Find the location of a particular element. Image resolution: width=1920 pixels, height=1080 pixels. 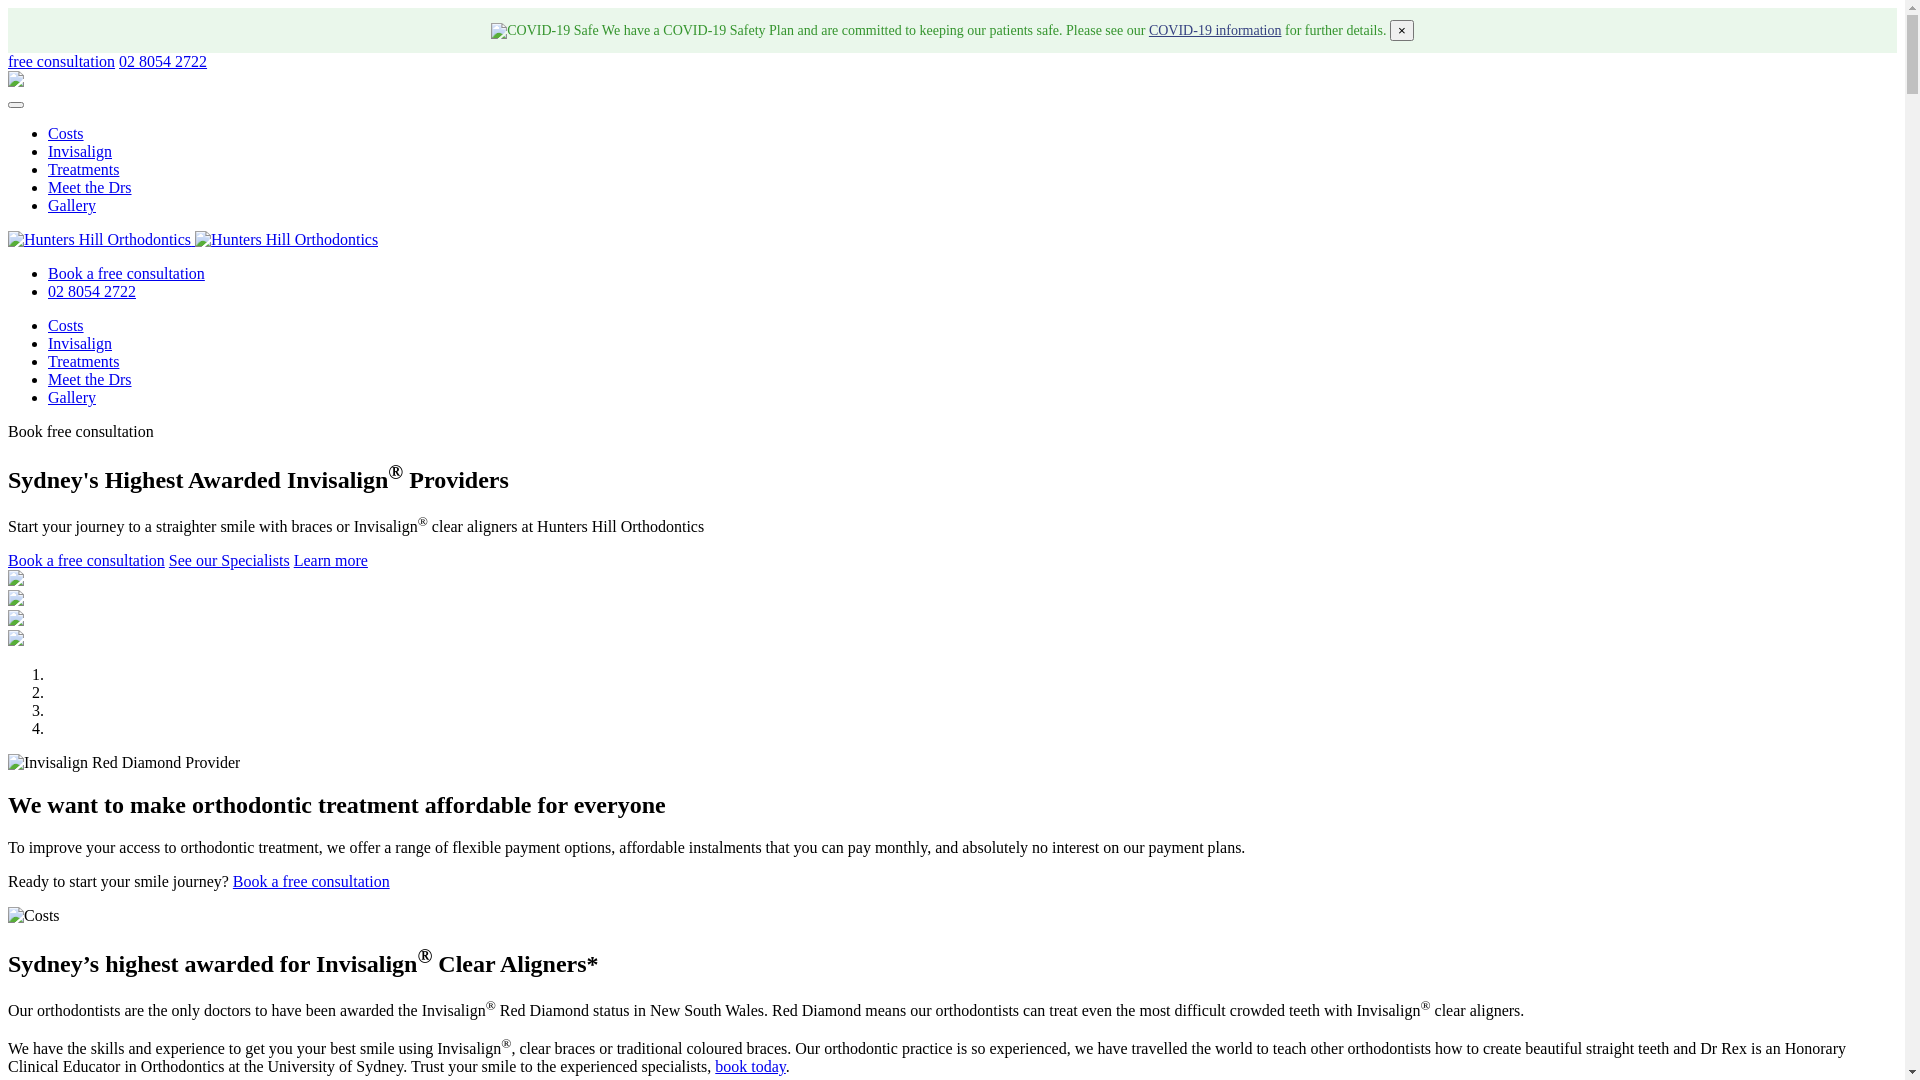

Meet the Drs is located at coordinates (90, 188).